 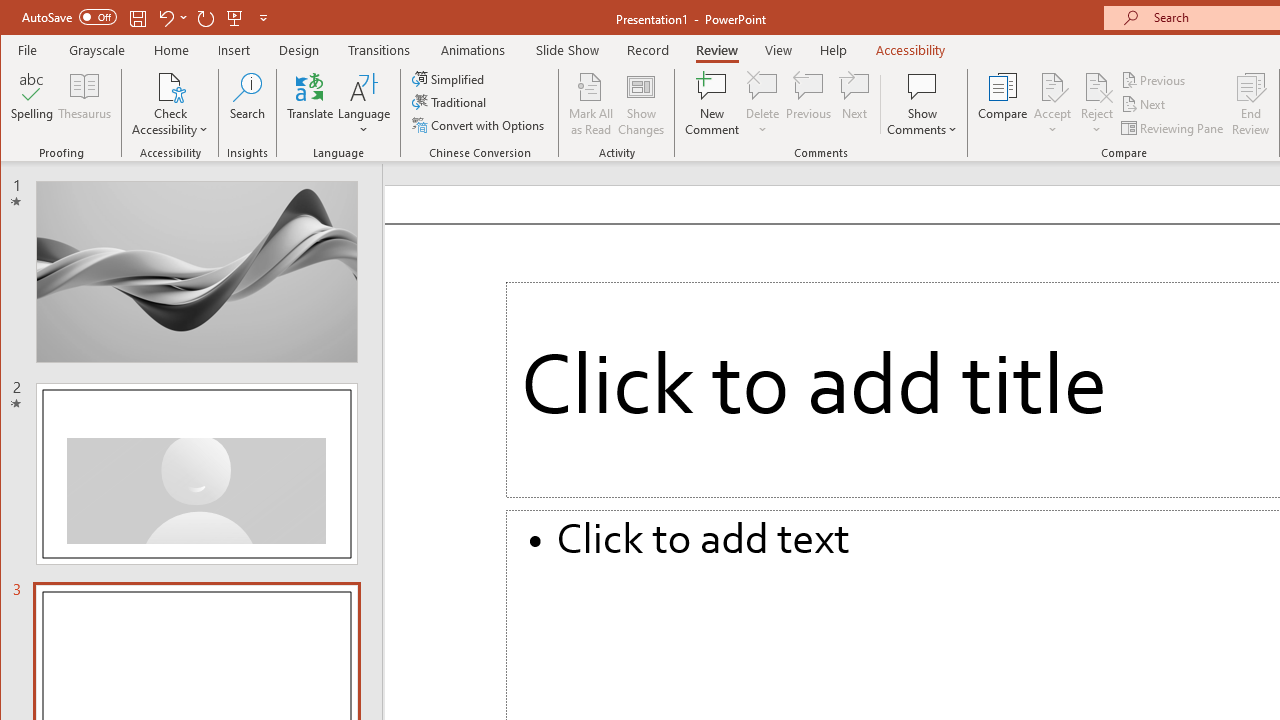 I want to click on Traditional, so click(x=450, y=102).